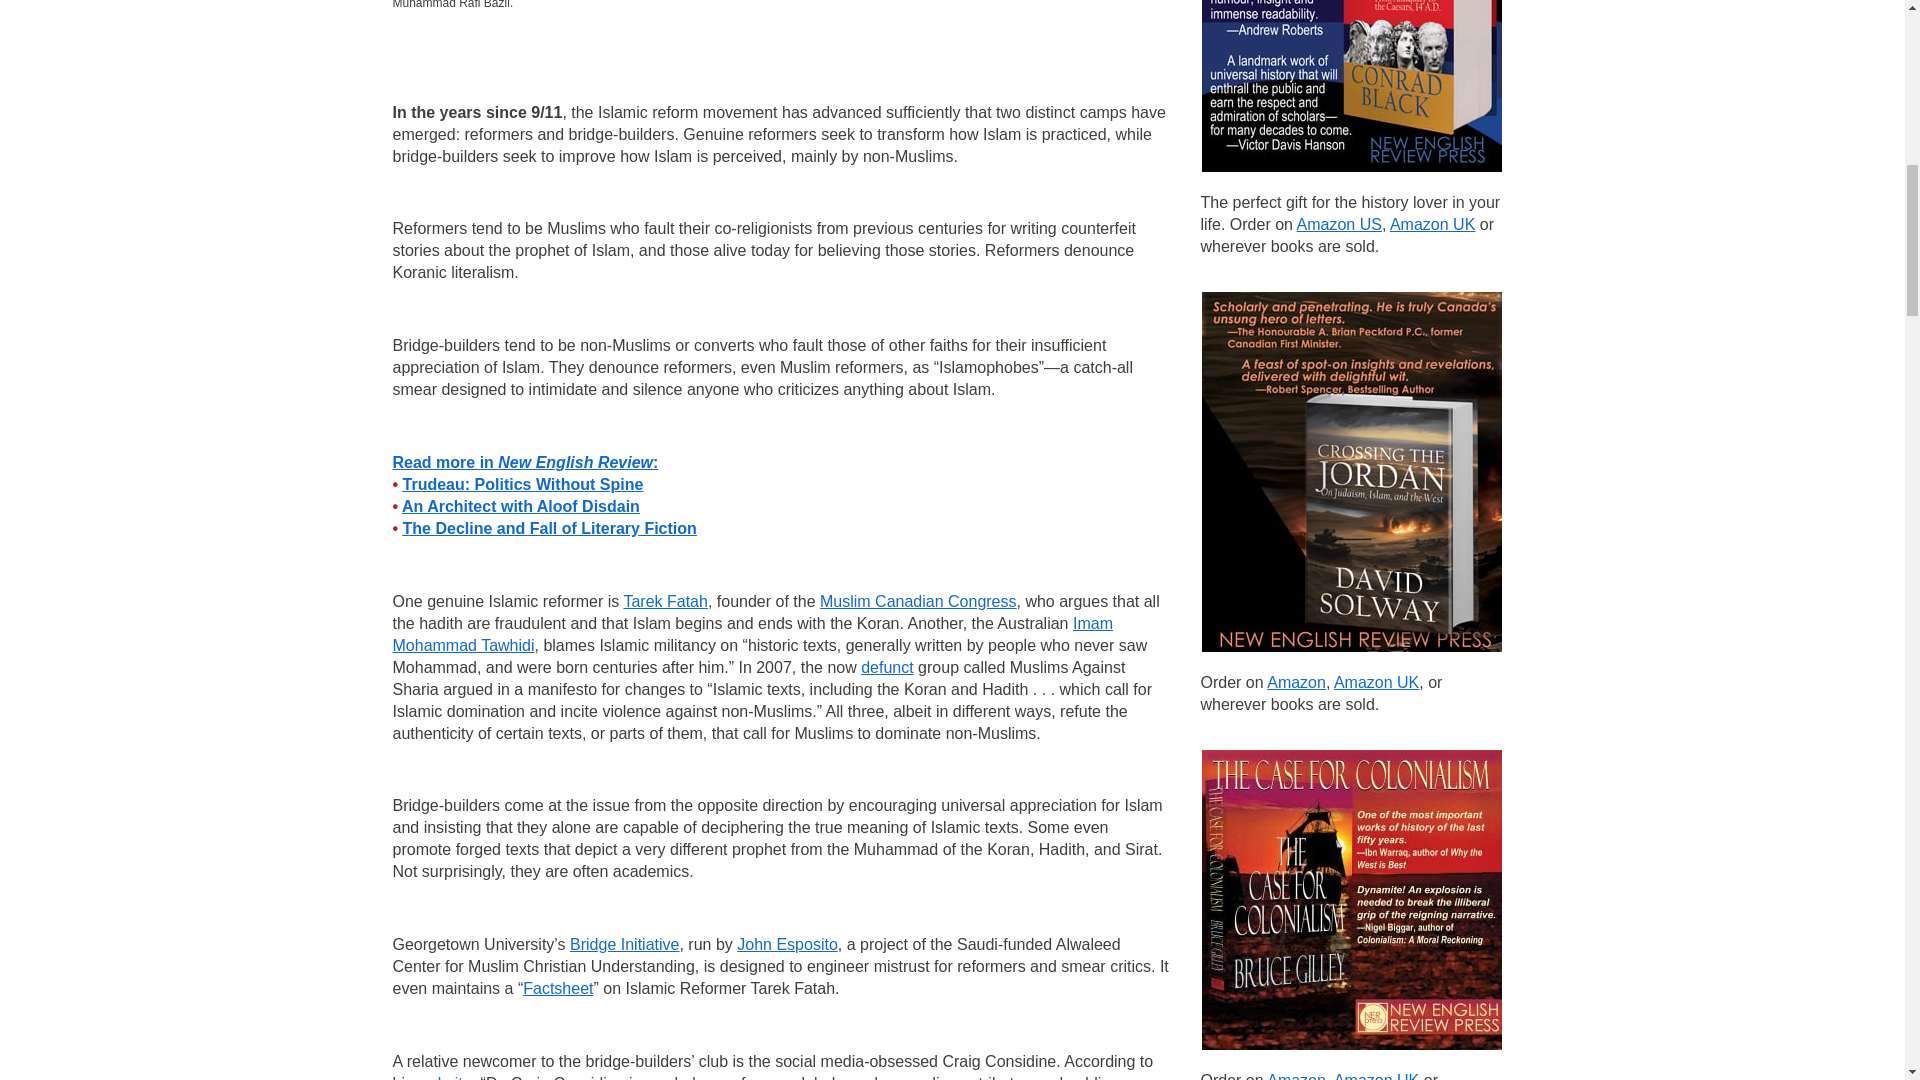 This screenshot has width=1920, height=1080. Describe the element at coordinates (524, 462) in the screenshot. I see `Read more in New English Review:` at that location.